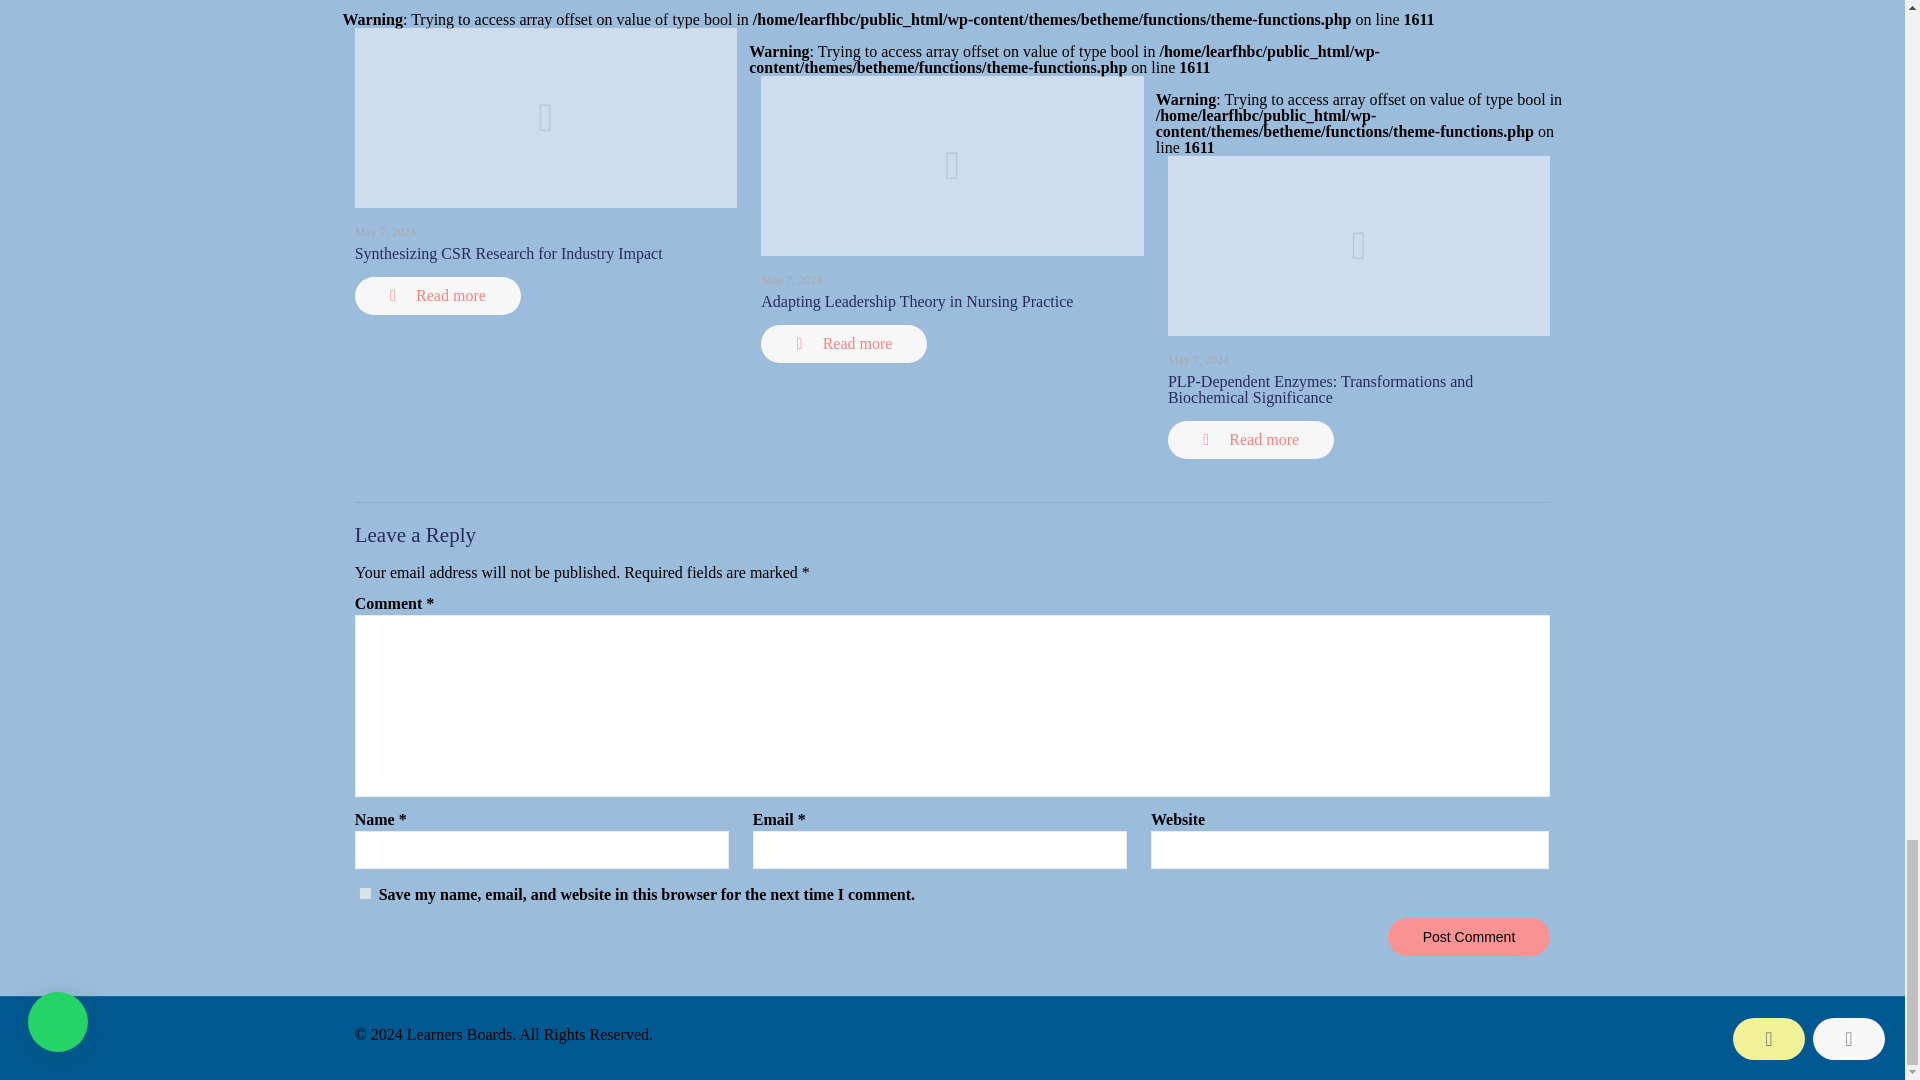 Image resolution: width=1920 pixels, height=1080 pixels. What do you see at coordinates (508, 254) in the screenshot?
I see `Synthesizing CSR Research for Industry Impact` at bounding box center [508, 254].